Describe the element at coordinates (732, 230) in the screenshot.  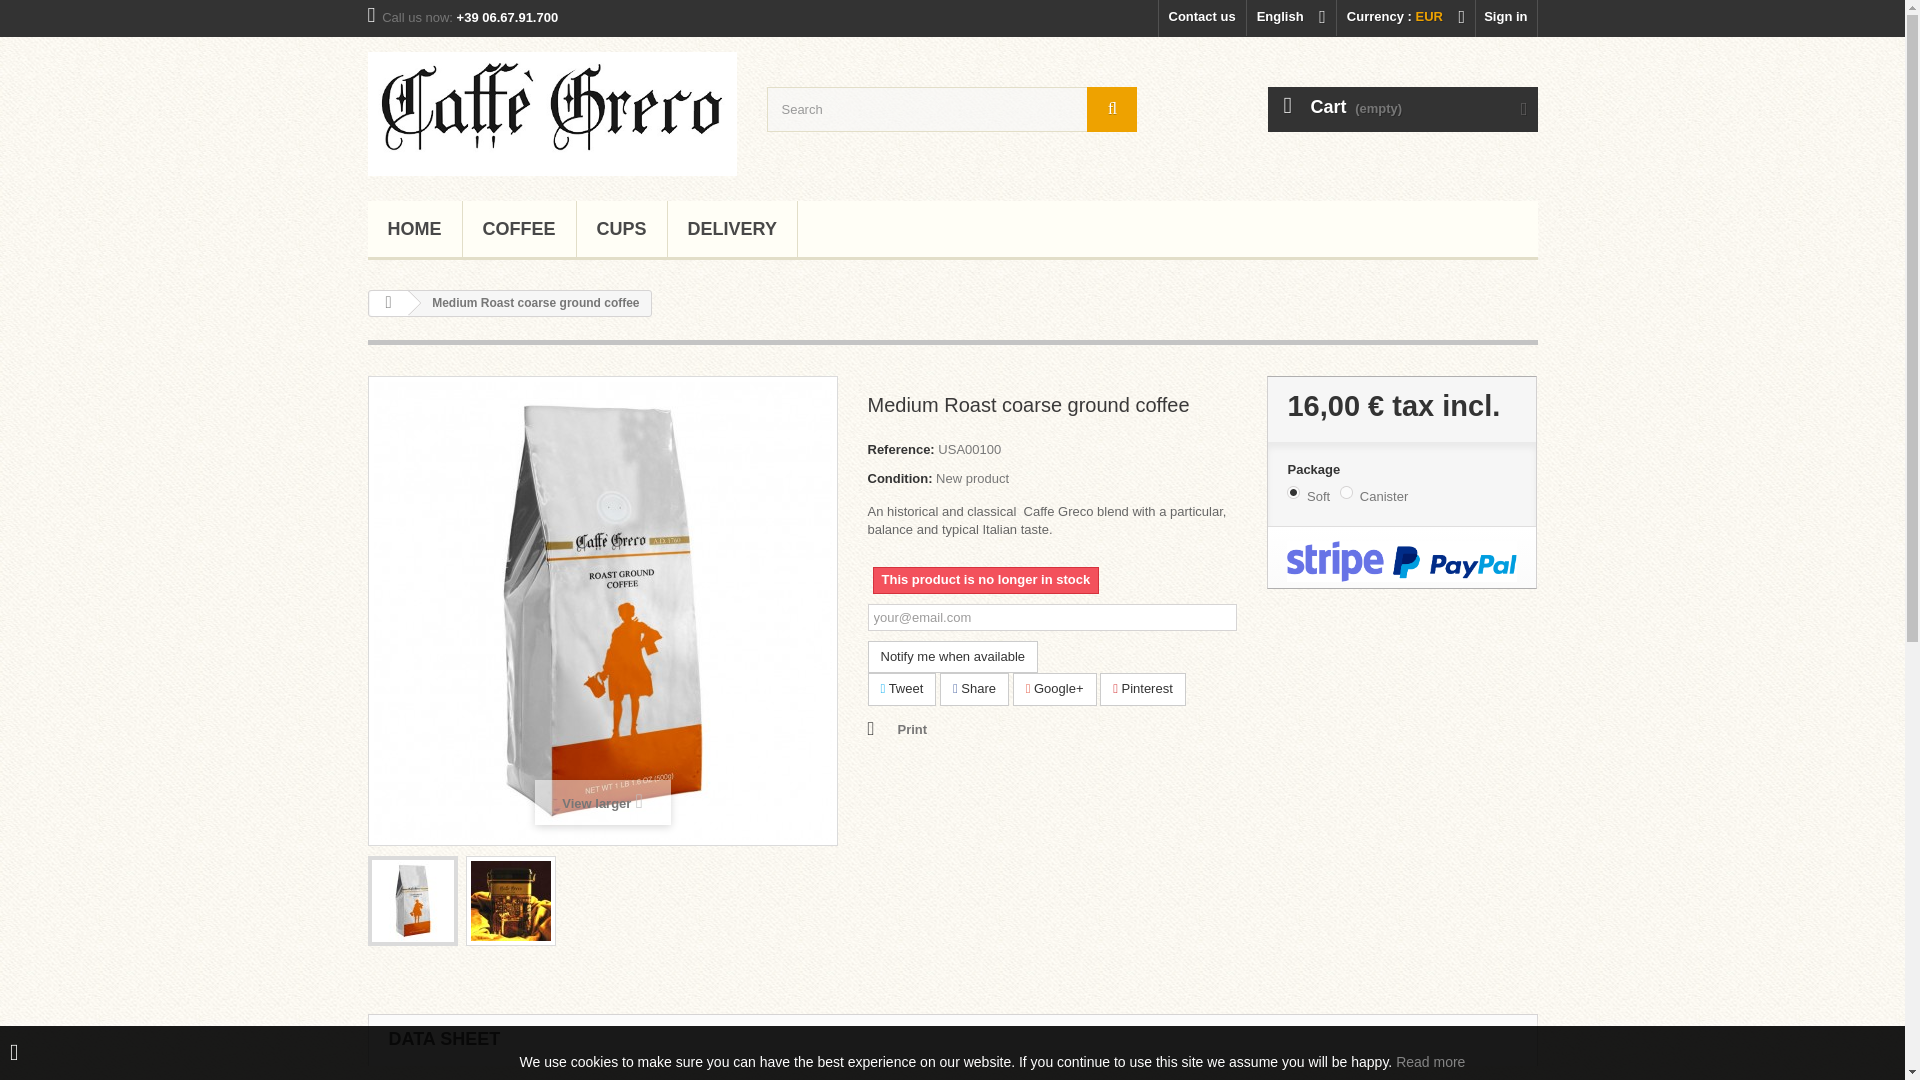
I see `DELIVERY` at that location.